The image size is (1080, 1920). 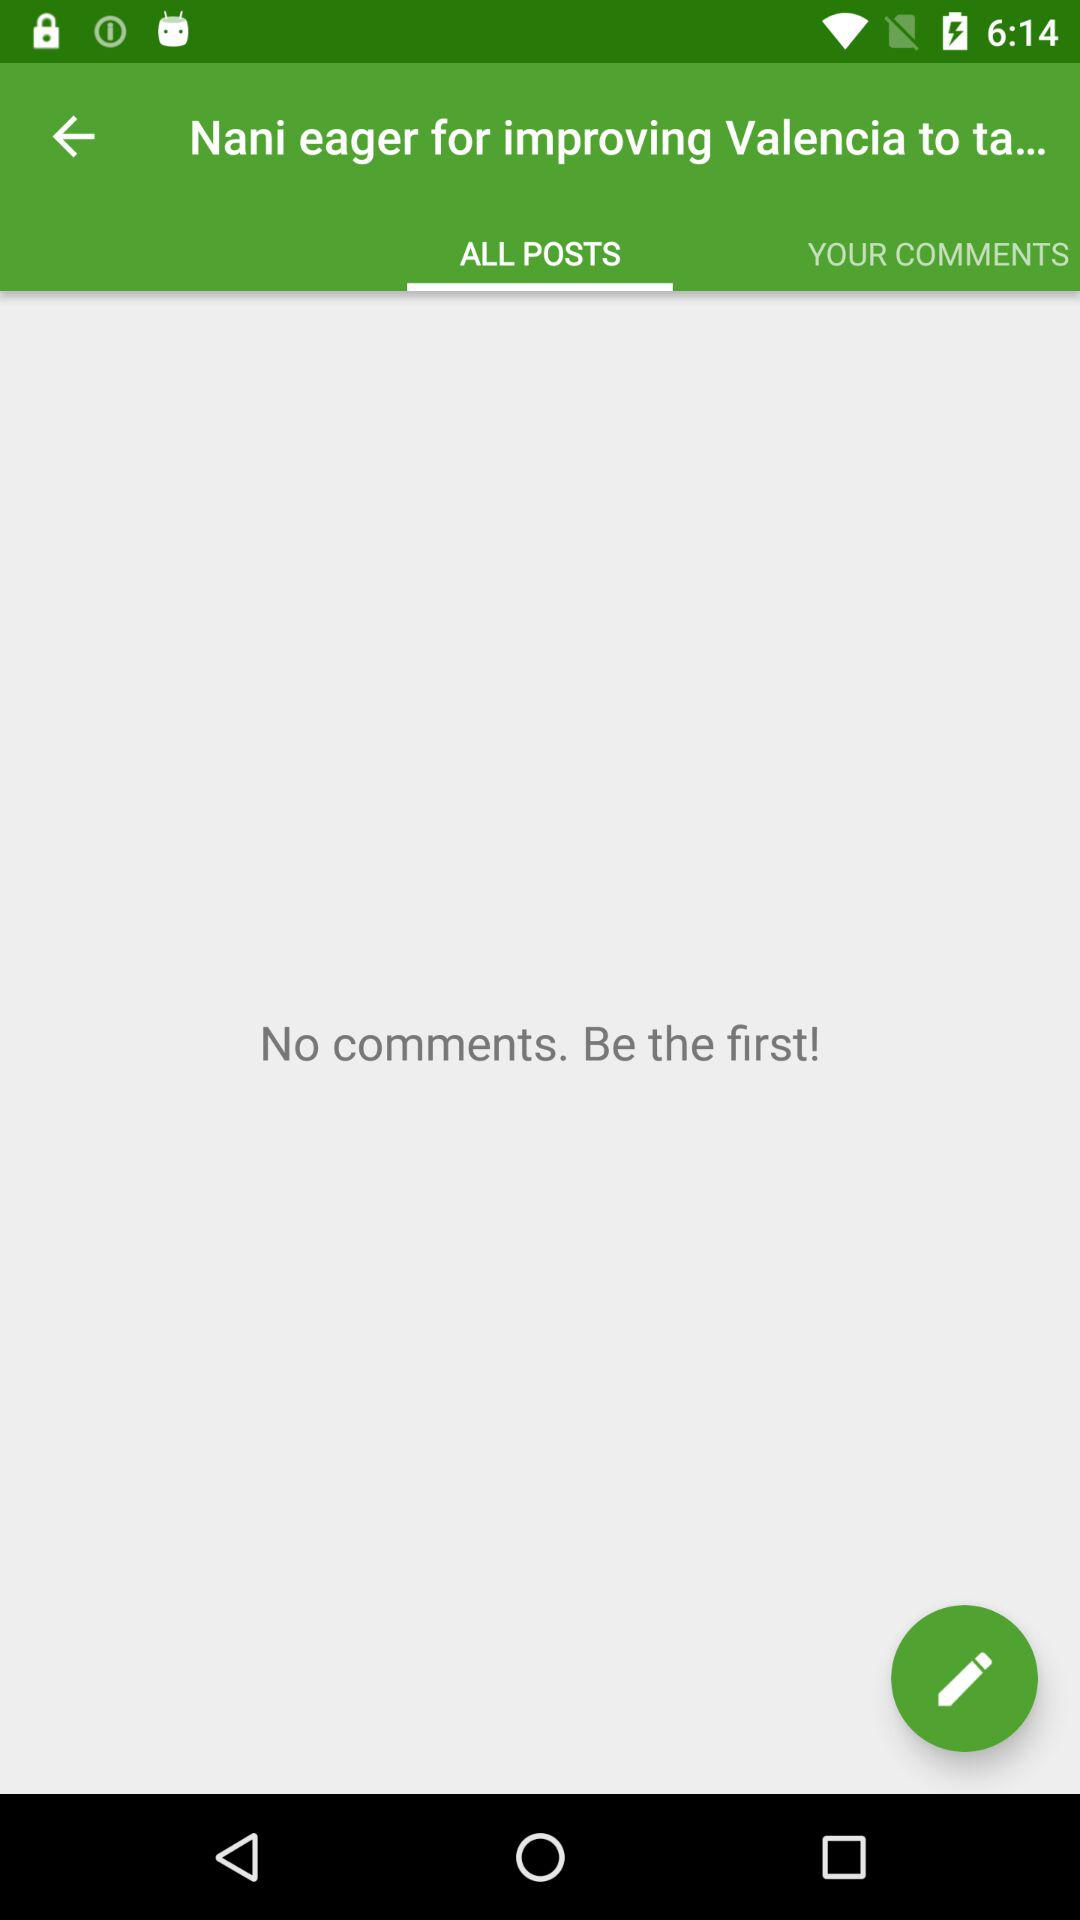 What do you see at coordinates (73, 136) in the screenshot?
I see `click icon next to nani eager for icon` at bounding box center [73, 136].